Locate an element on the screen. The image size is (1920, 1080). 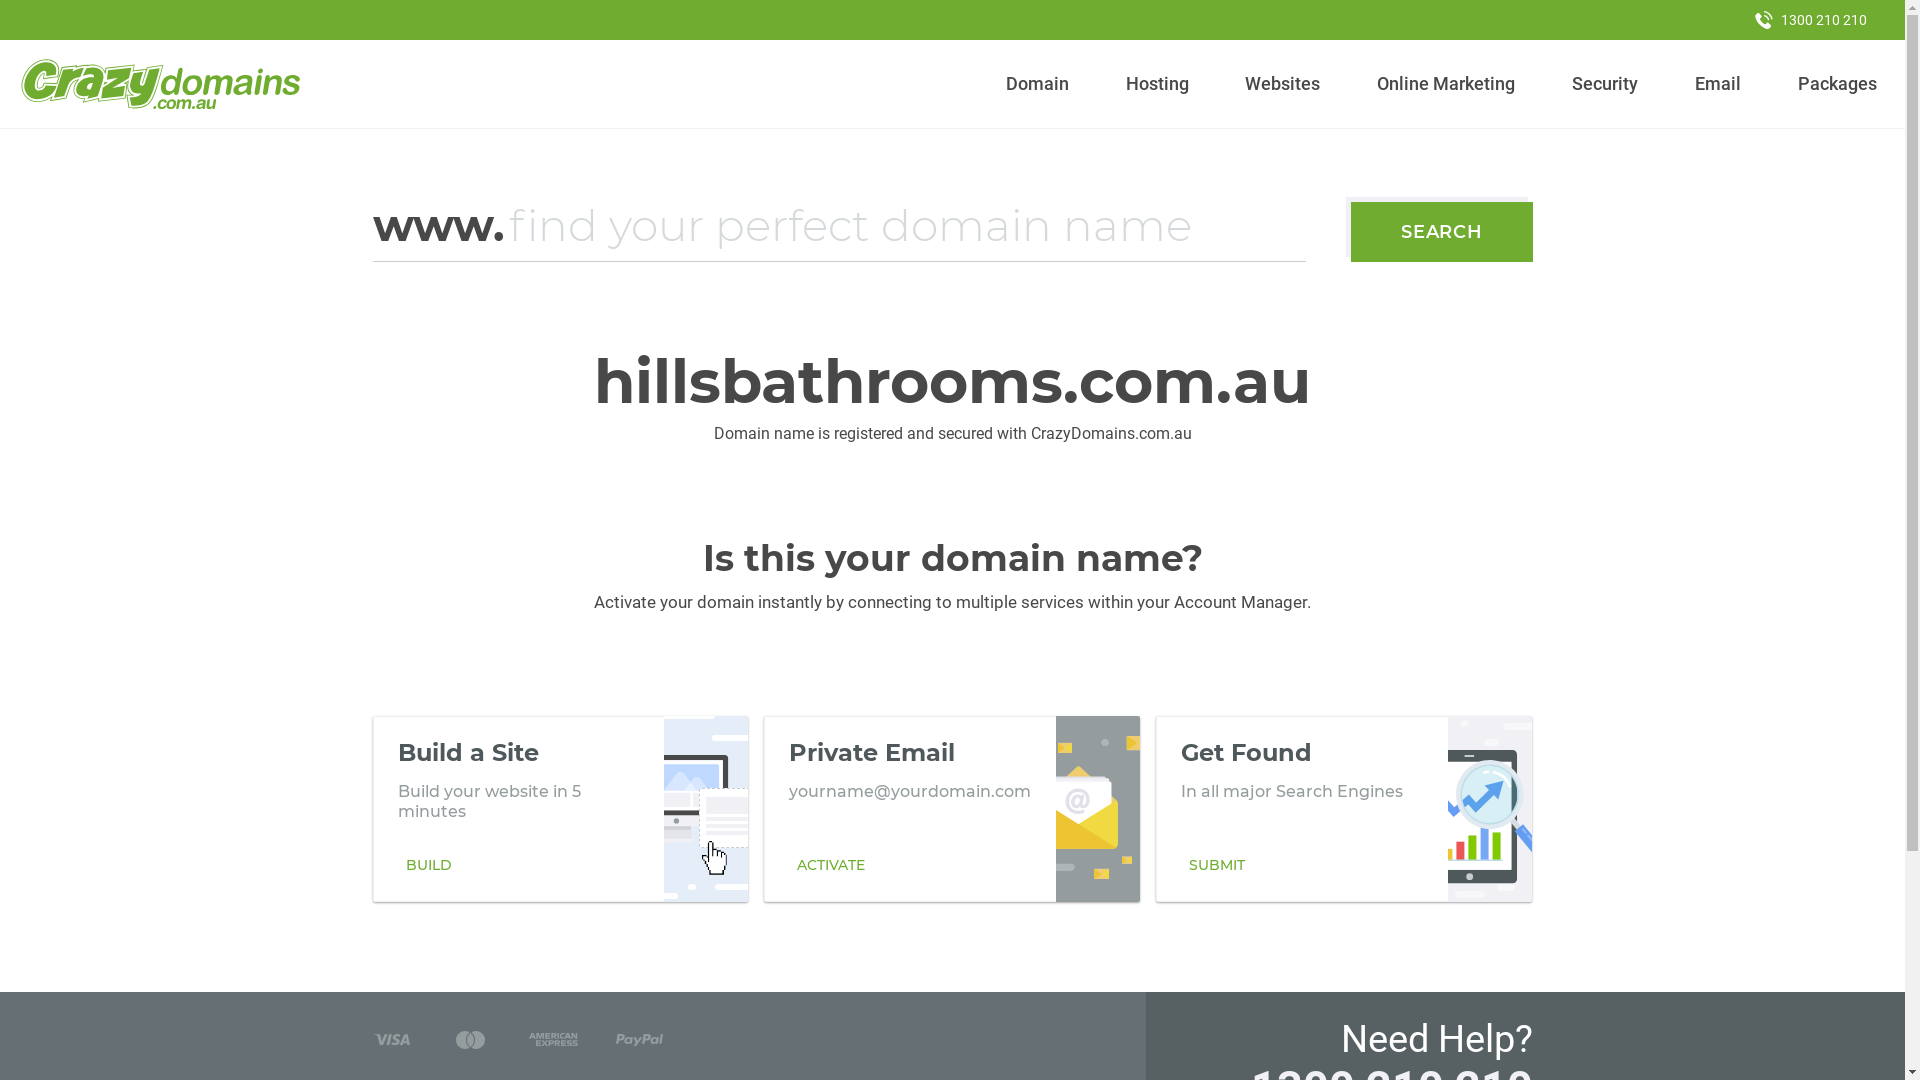
Packages is located at coordinates (1837, 84).